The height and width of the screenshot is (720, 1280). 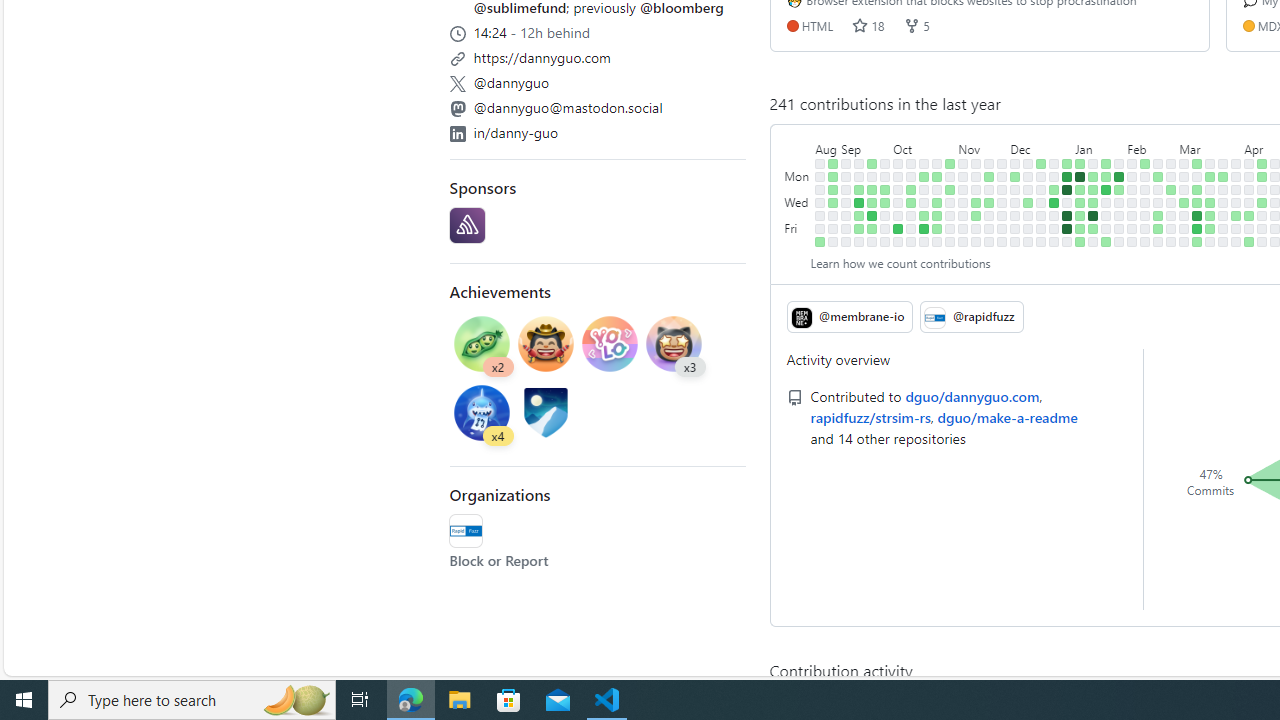 I want to click on No contributions on December 20th., so click(x=1041, y=202).